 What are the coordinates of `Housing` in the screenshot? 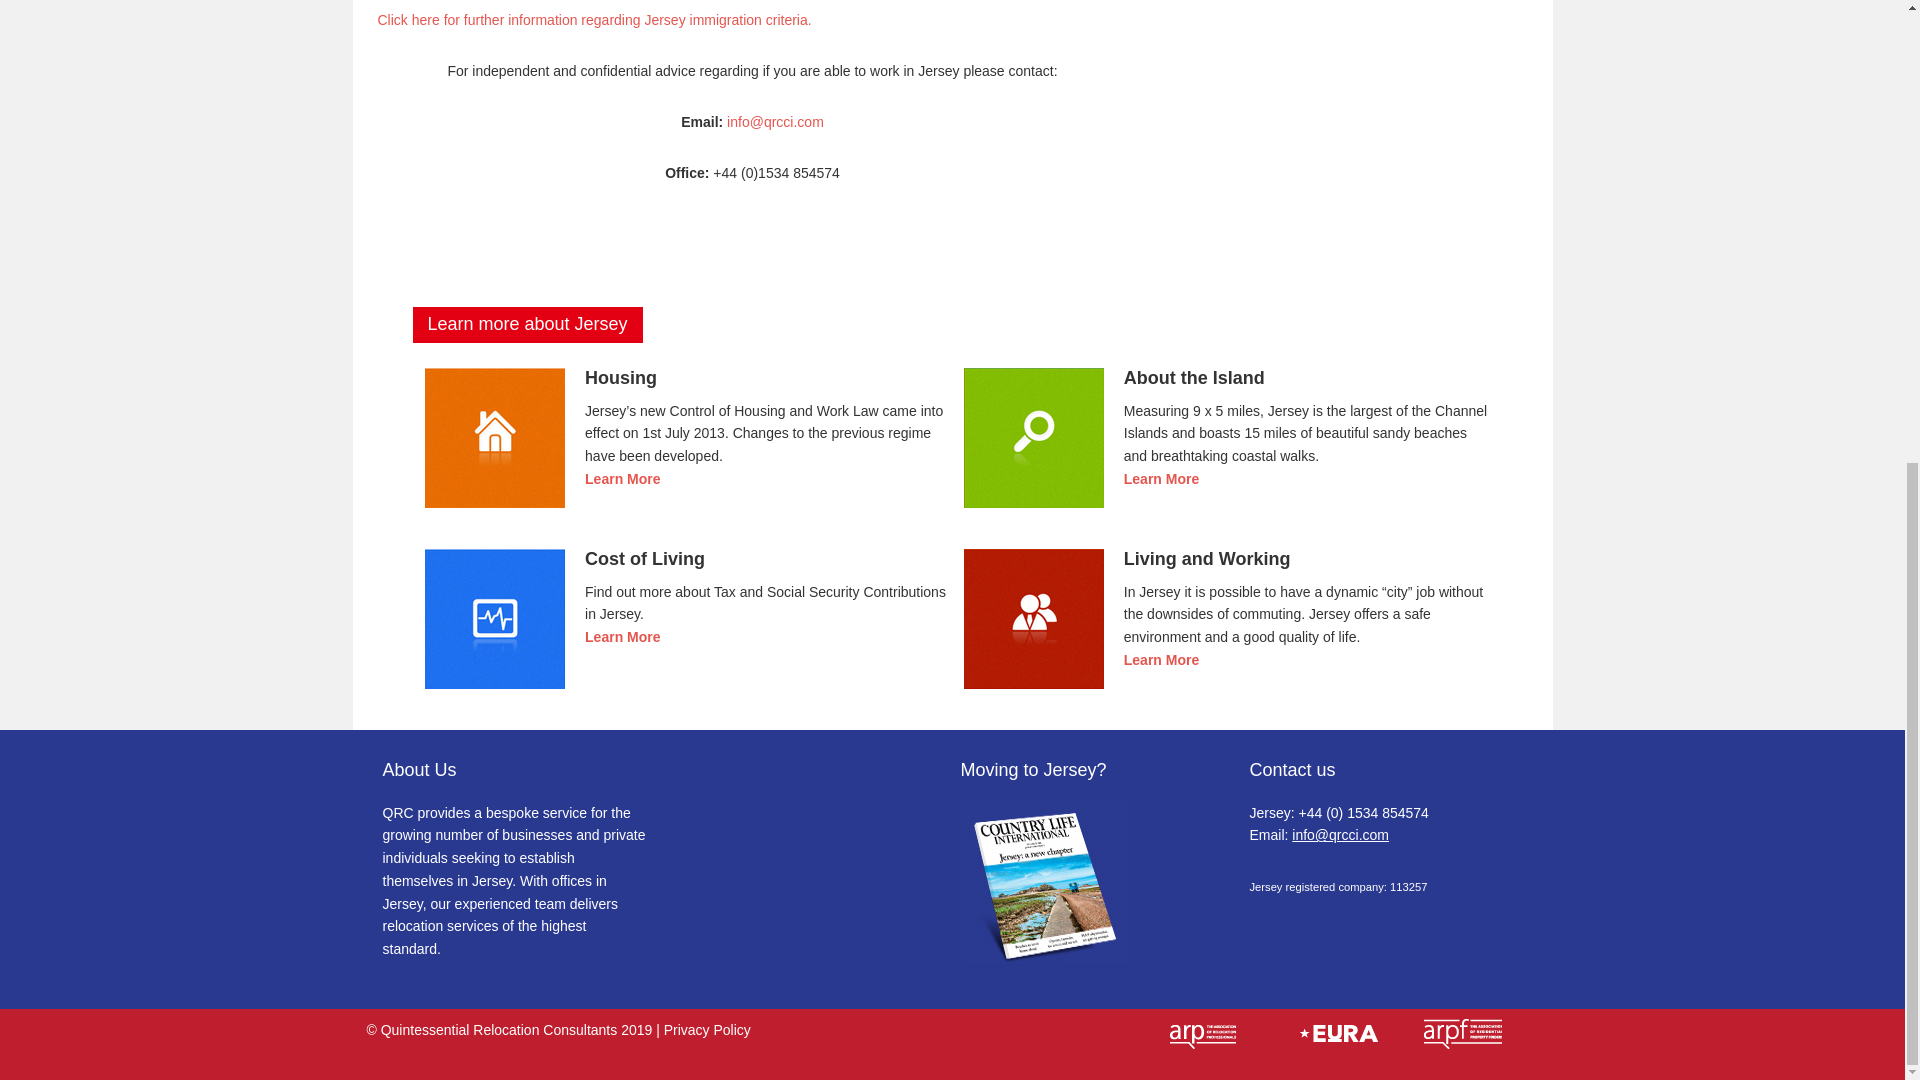 It's located at (494, 438).